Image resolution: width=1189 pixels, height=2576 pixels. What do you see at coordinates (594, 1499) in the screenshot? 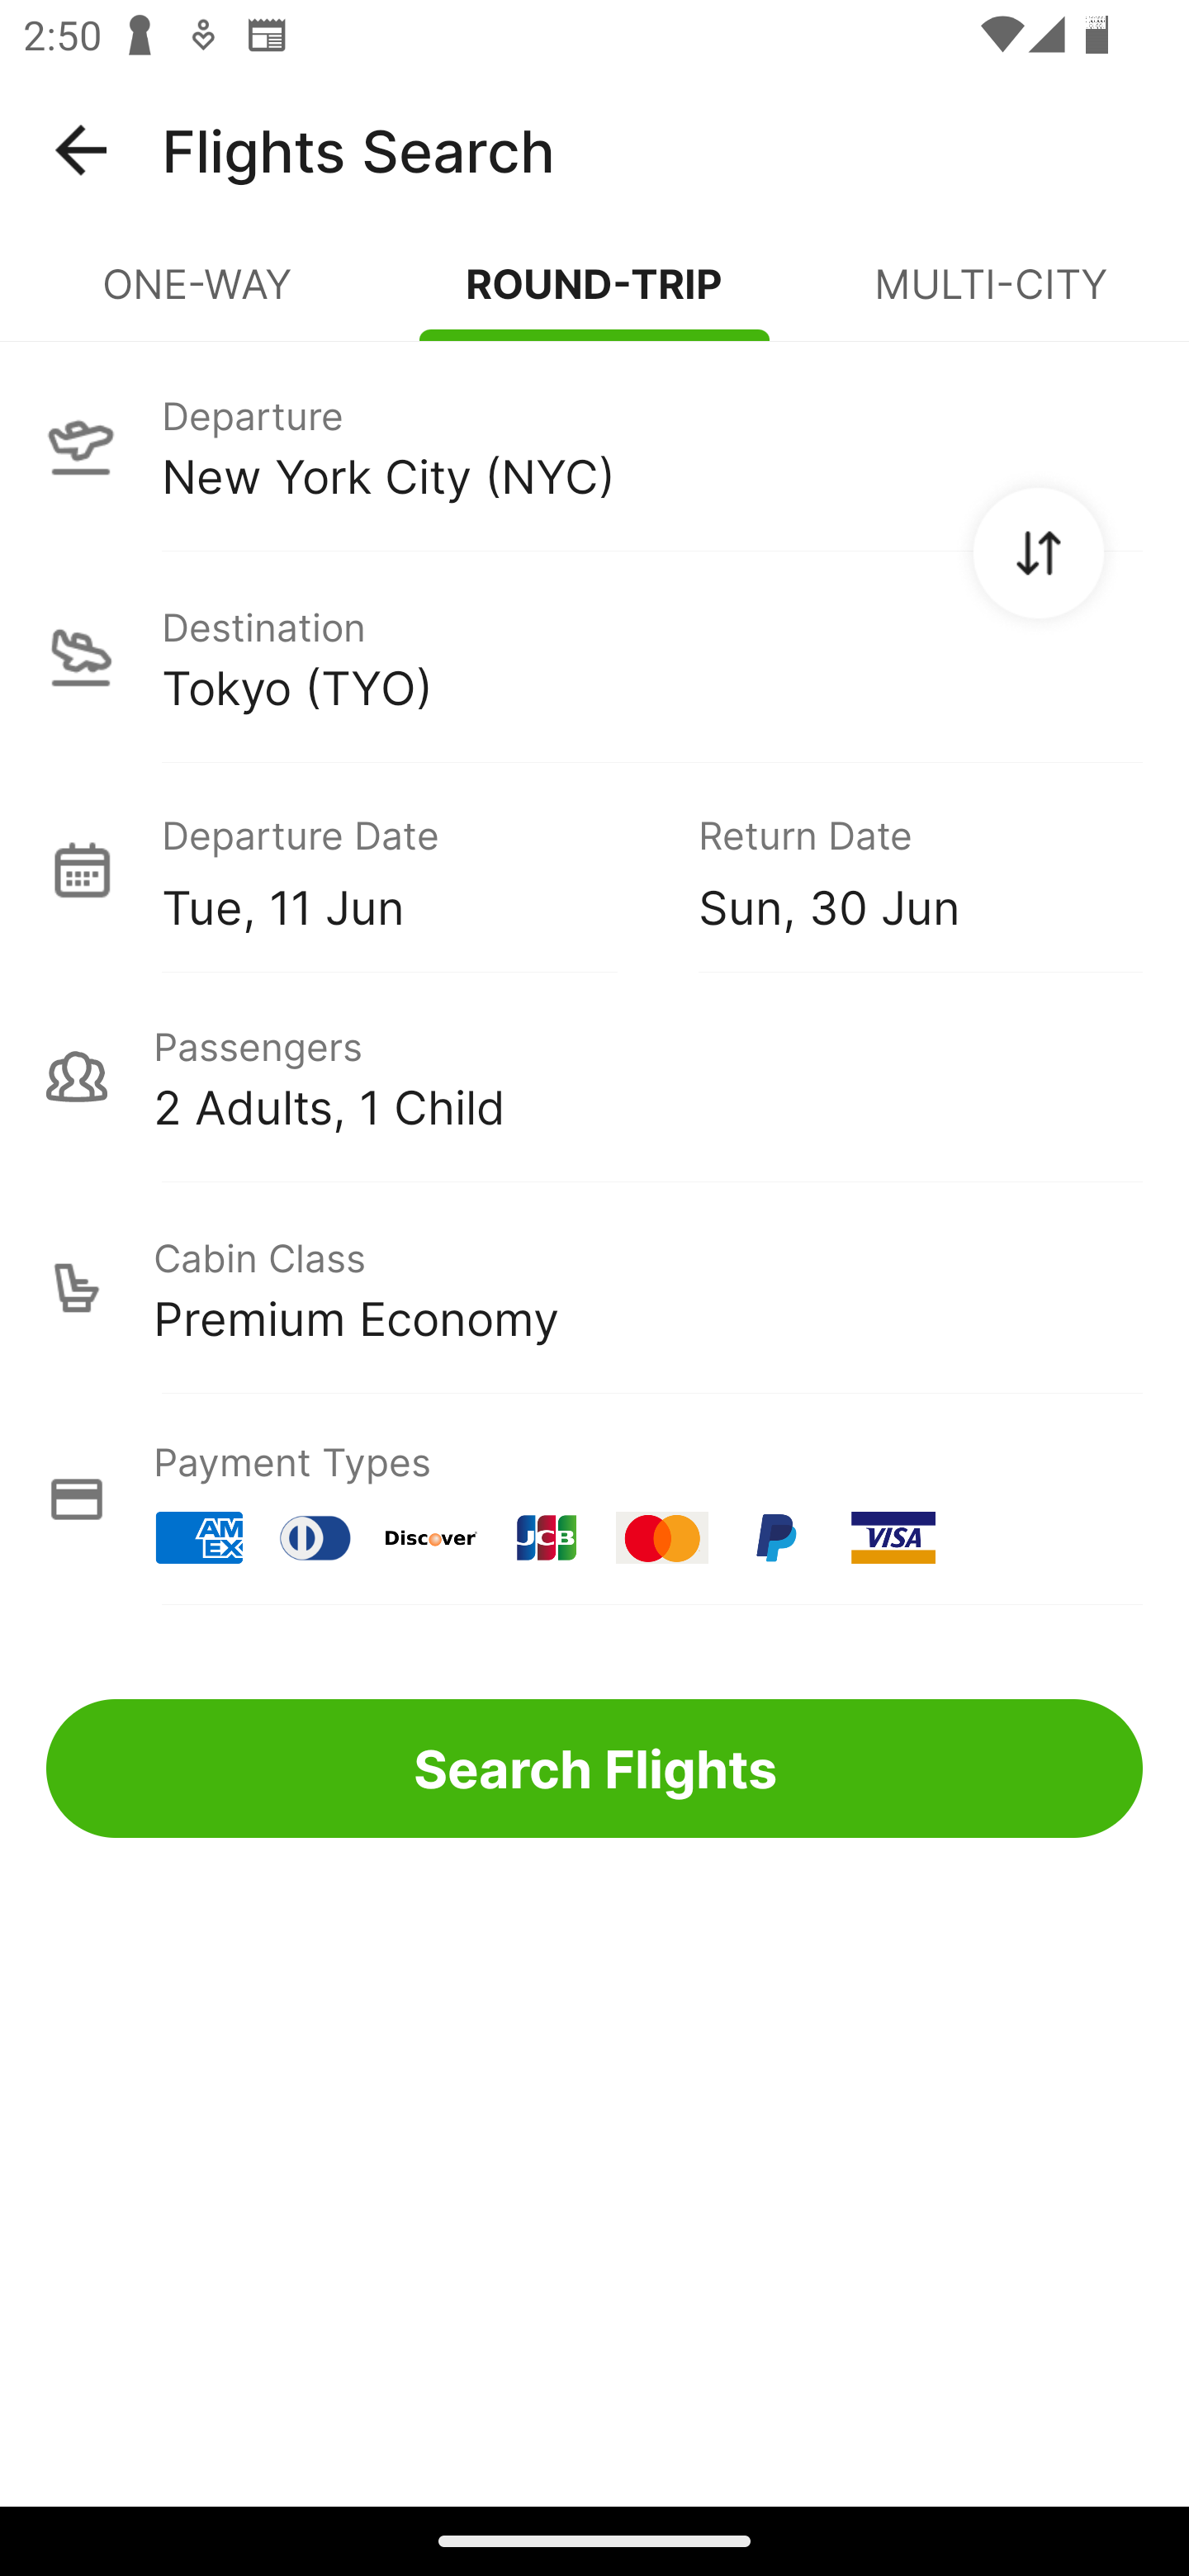
I see `Payment Types` at bounding box center [594, 1499].